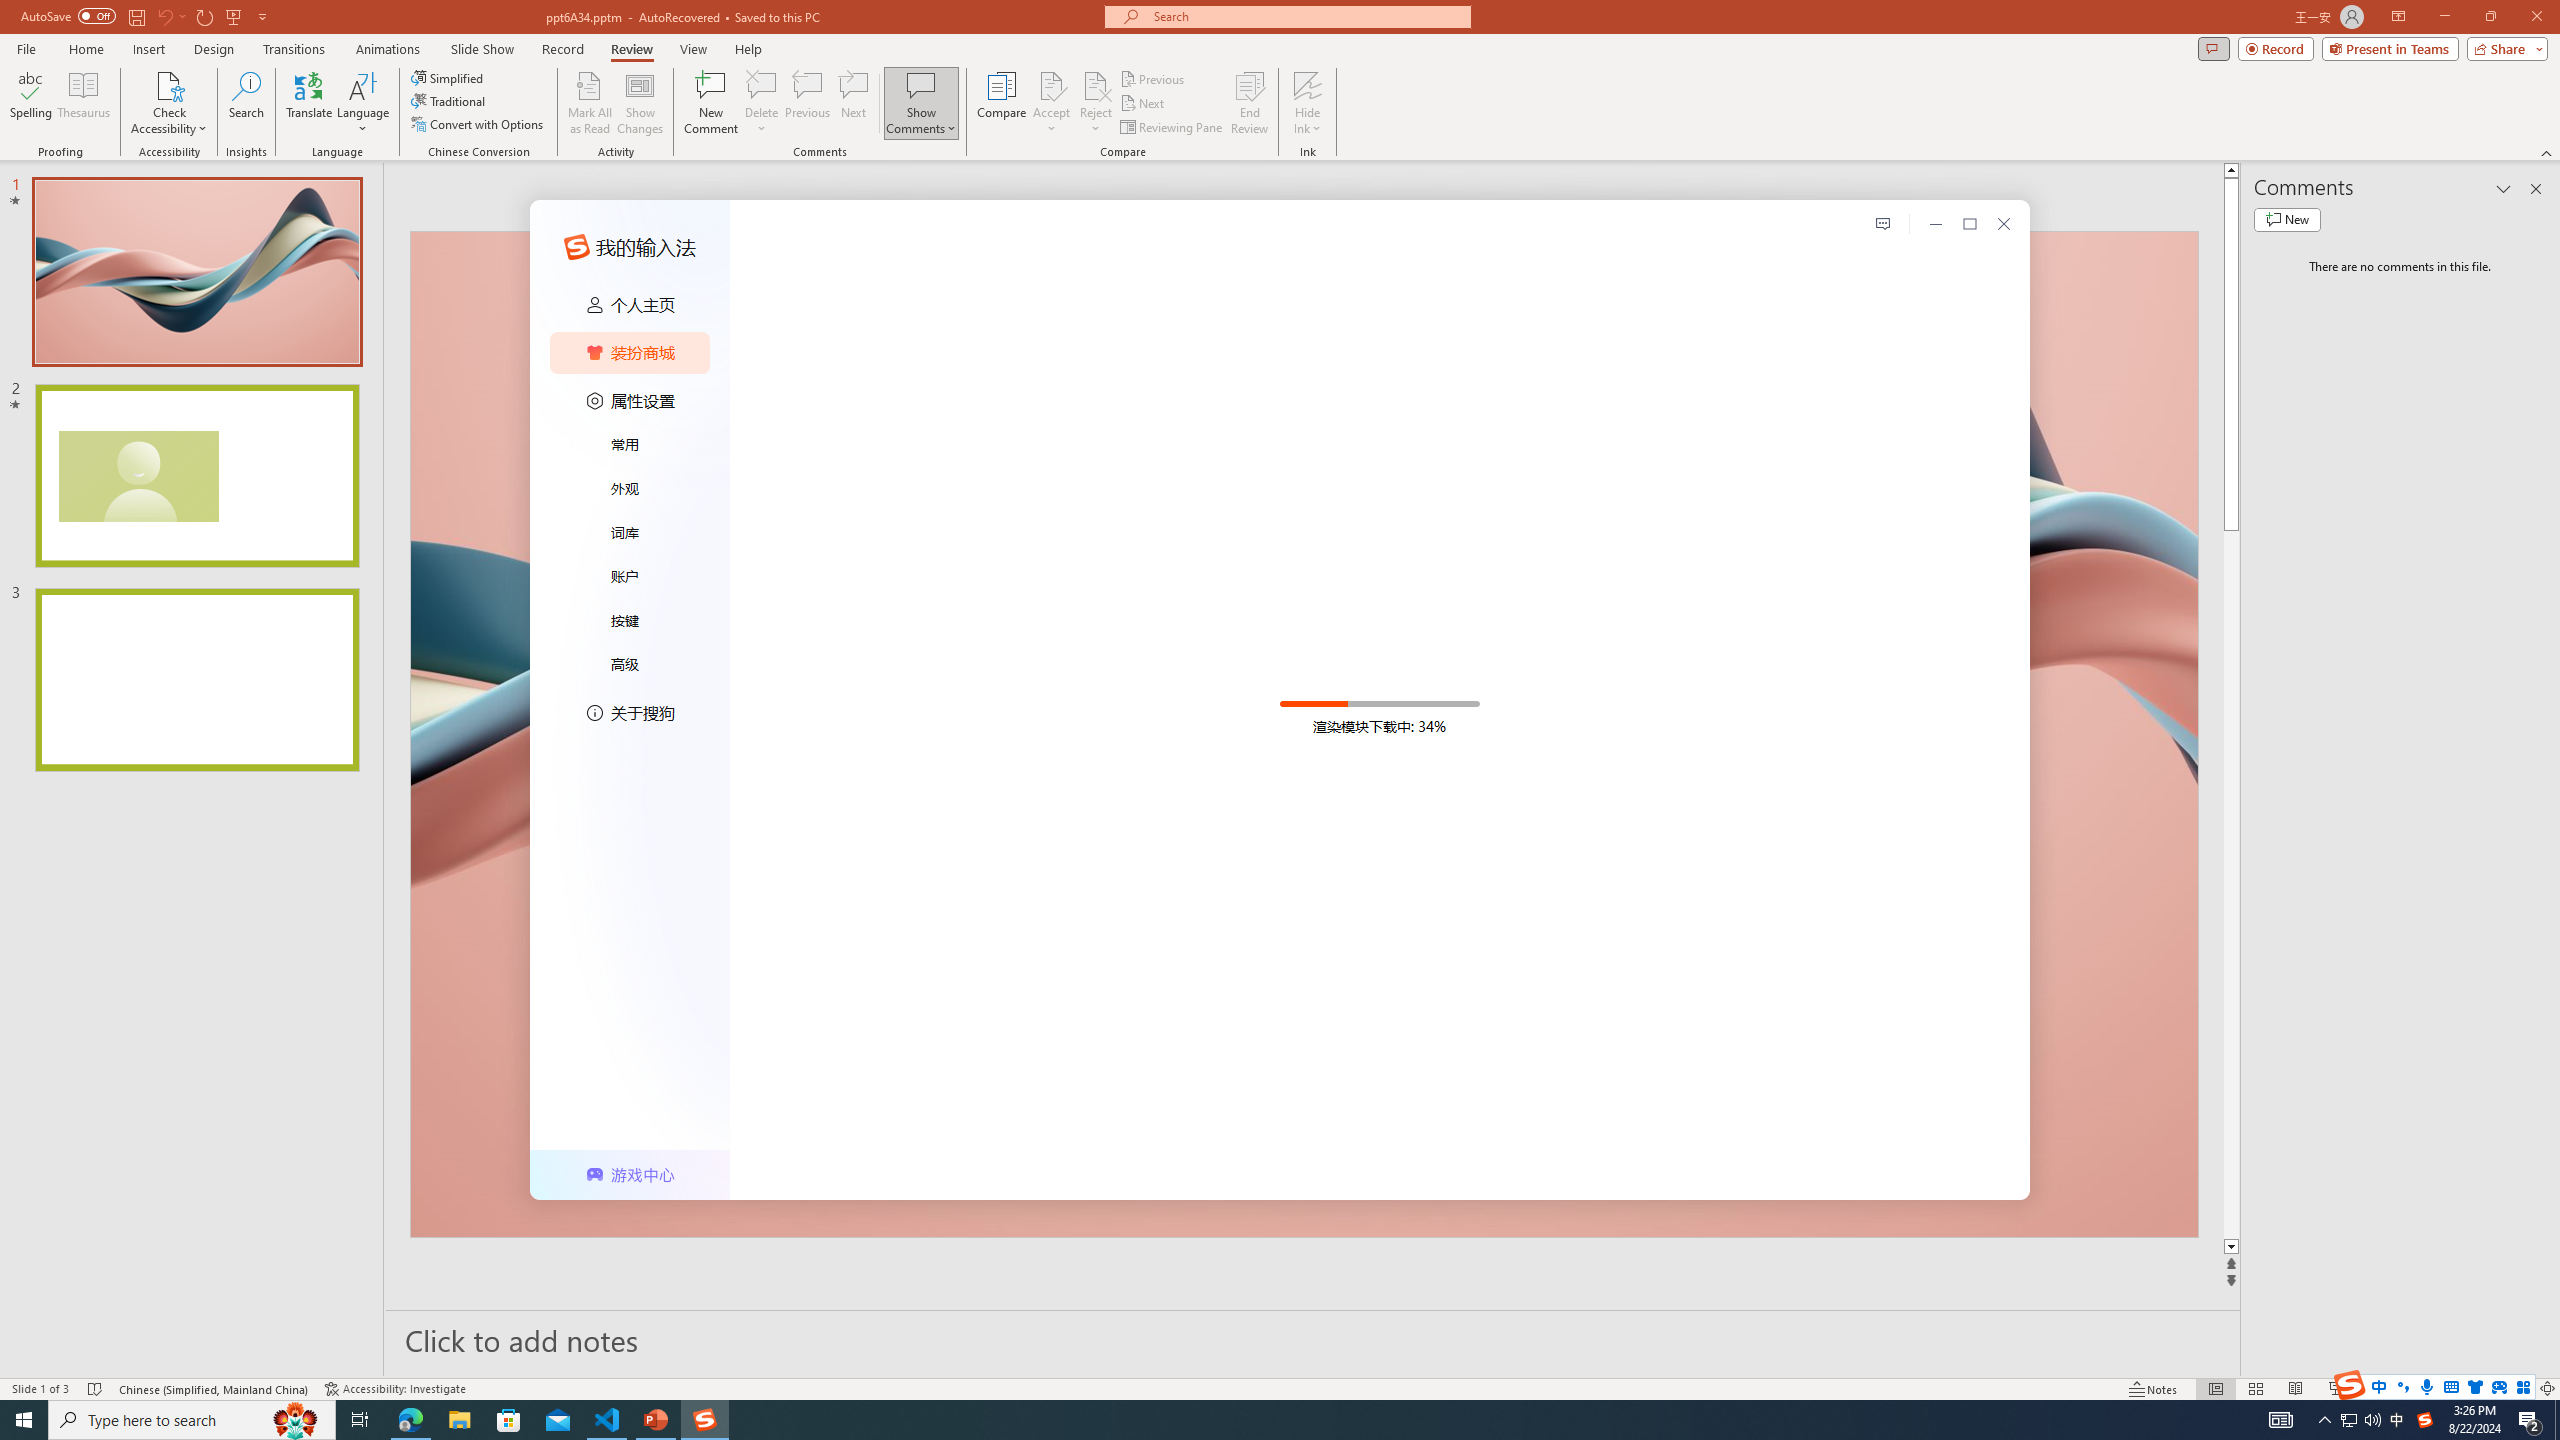 The image size is (2560, 1440). What do you see at coordinates (1096, 103) in the screenshot?
I see `Reject` at bounding box center [1096, 103].